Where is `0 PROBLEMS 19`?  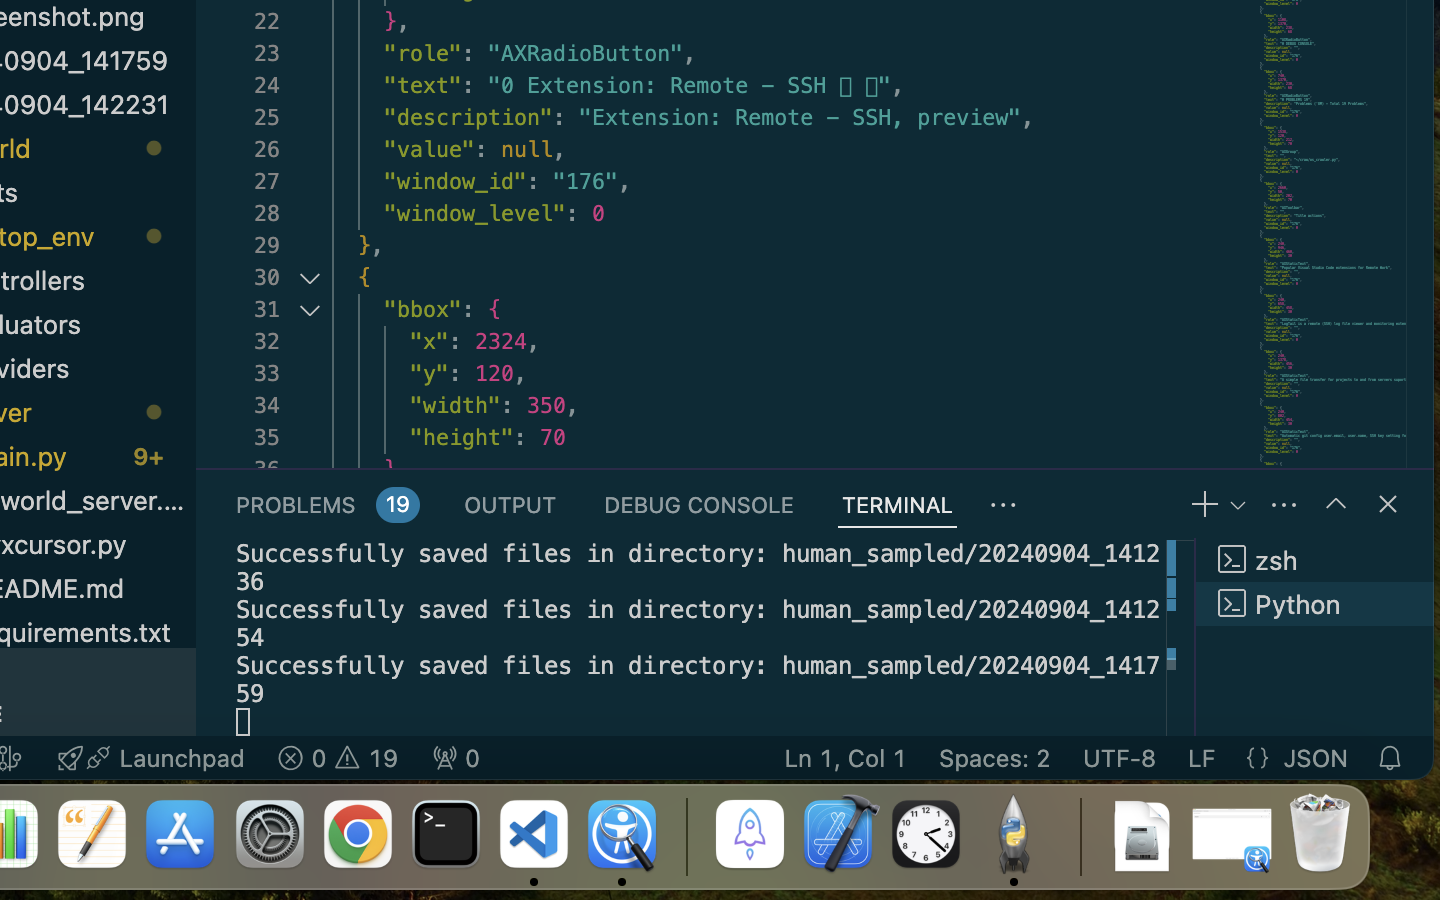 0 PROBLEMS 19 is located at coordinates (327, 504).